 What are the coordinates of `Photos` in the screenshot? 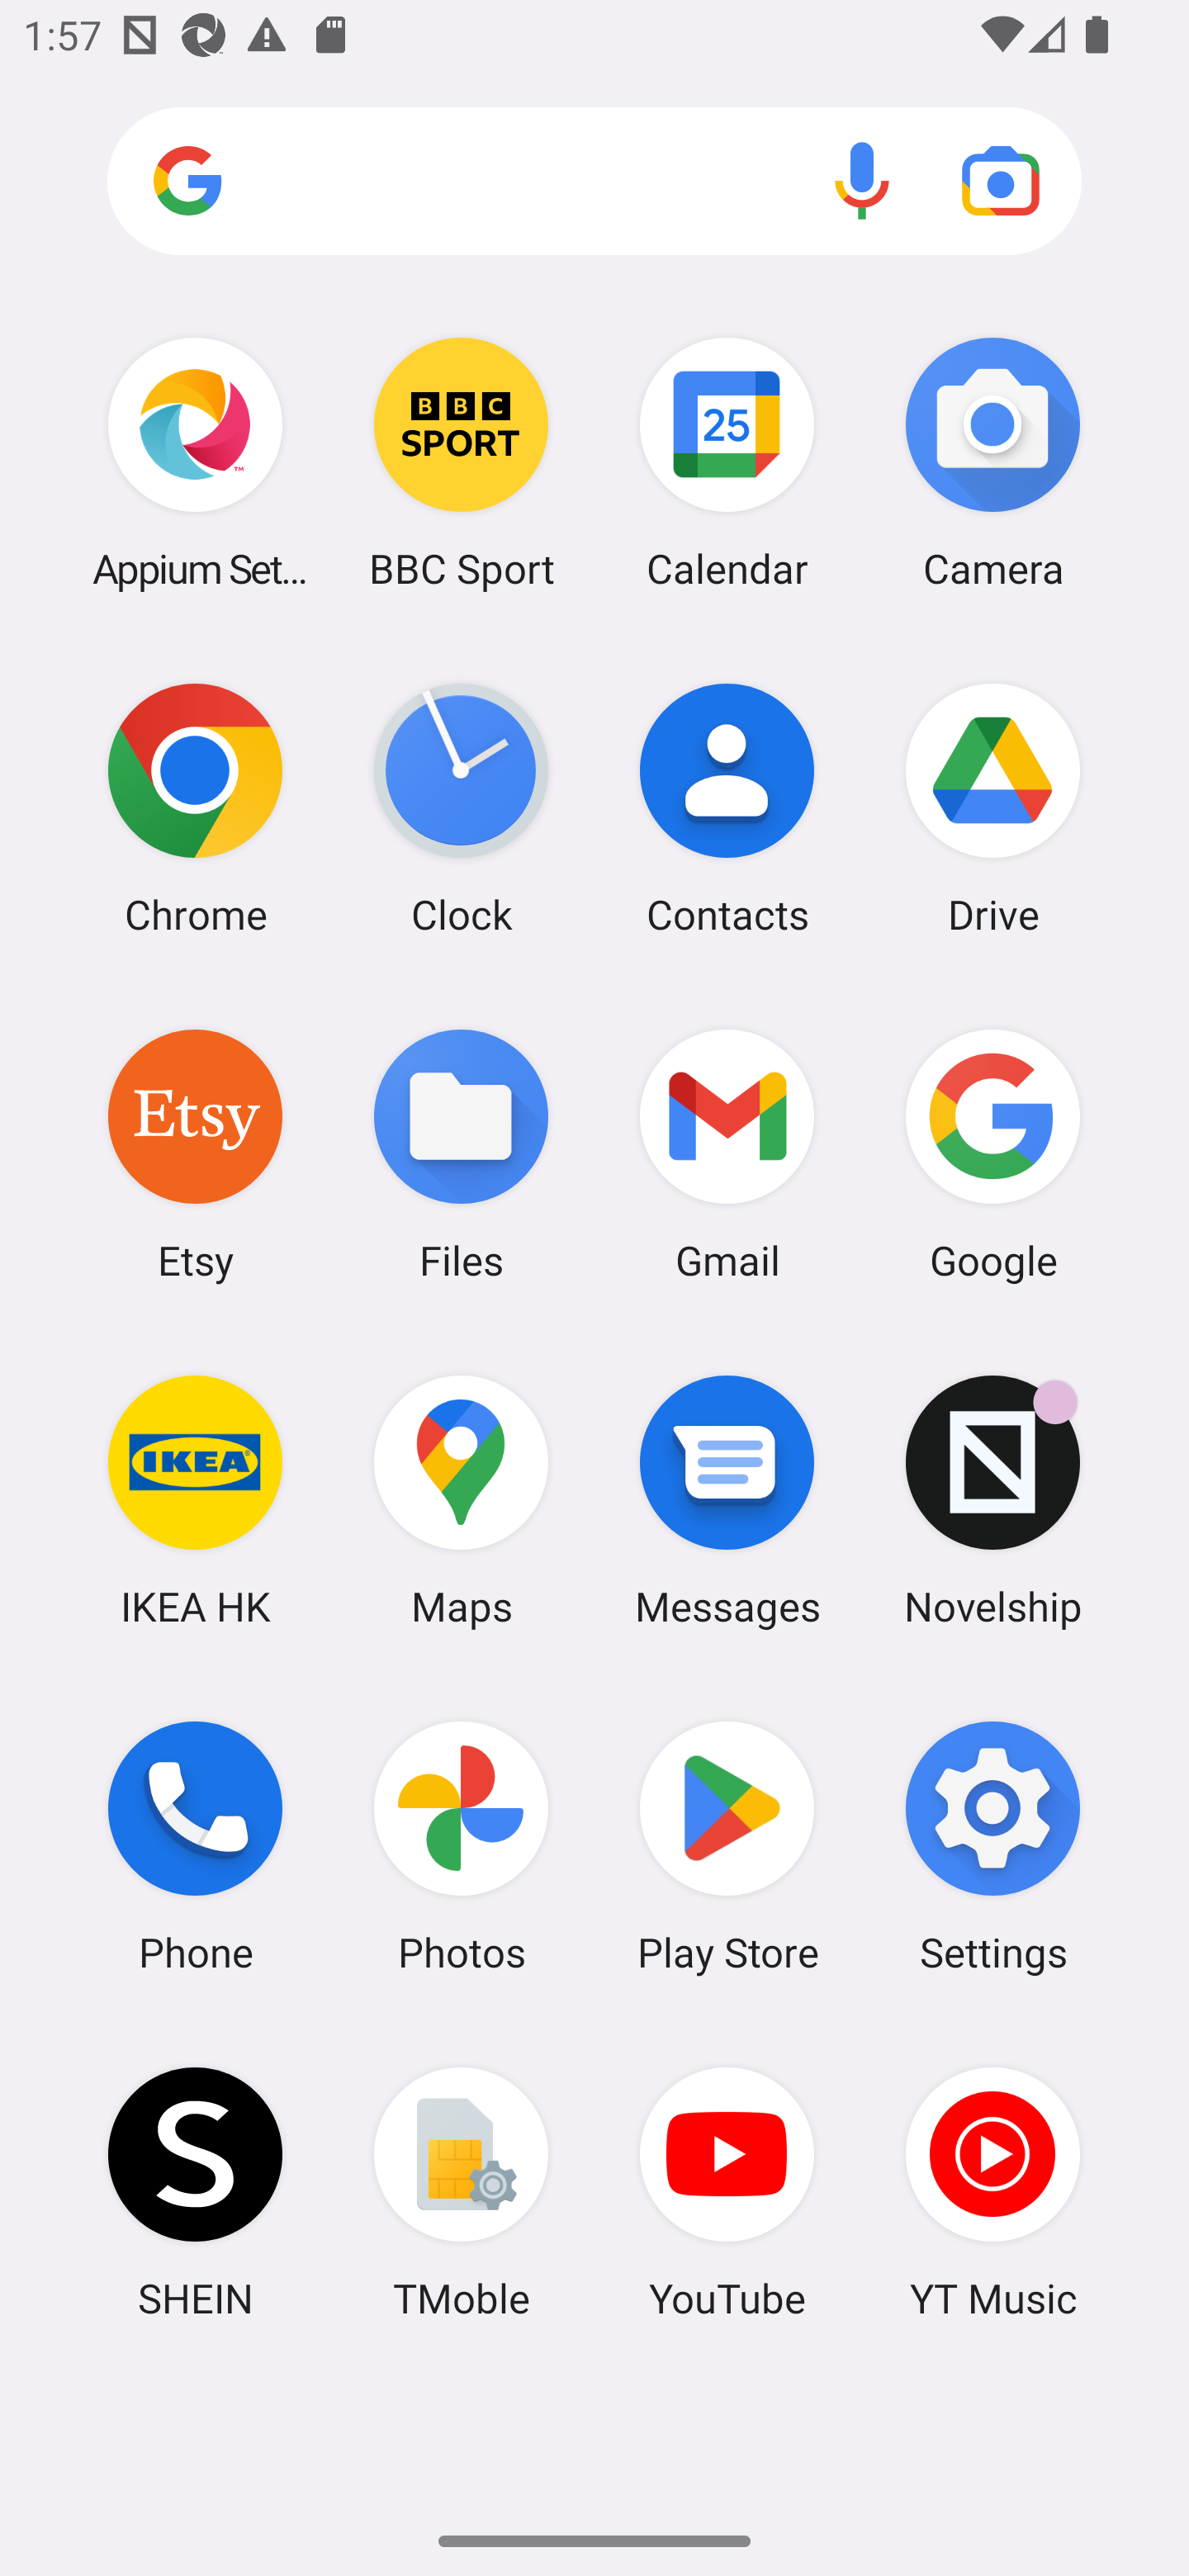 It's located at (461, 1847).